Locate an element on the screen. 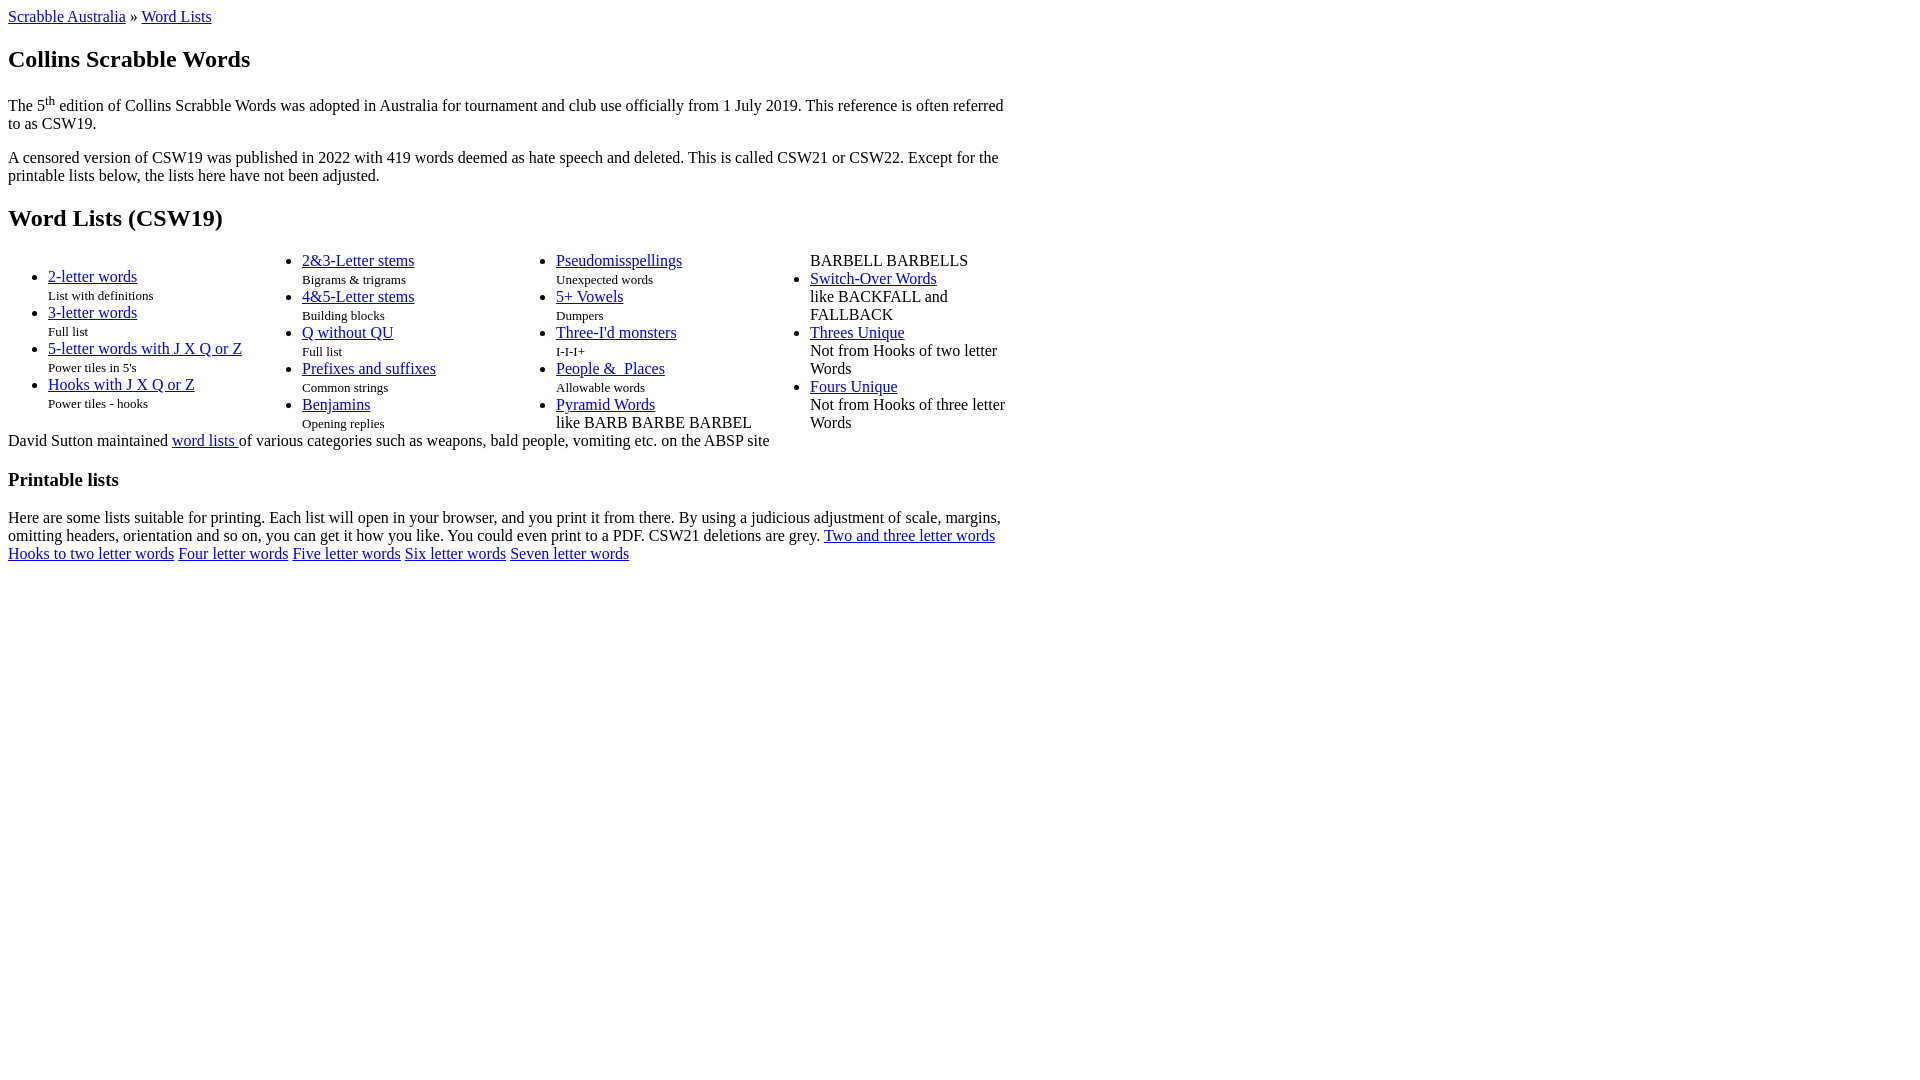 The height and width of the screenshot is (1080, 1920). word lists is located at coordinates (206, 440).